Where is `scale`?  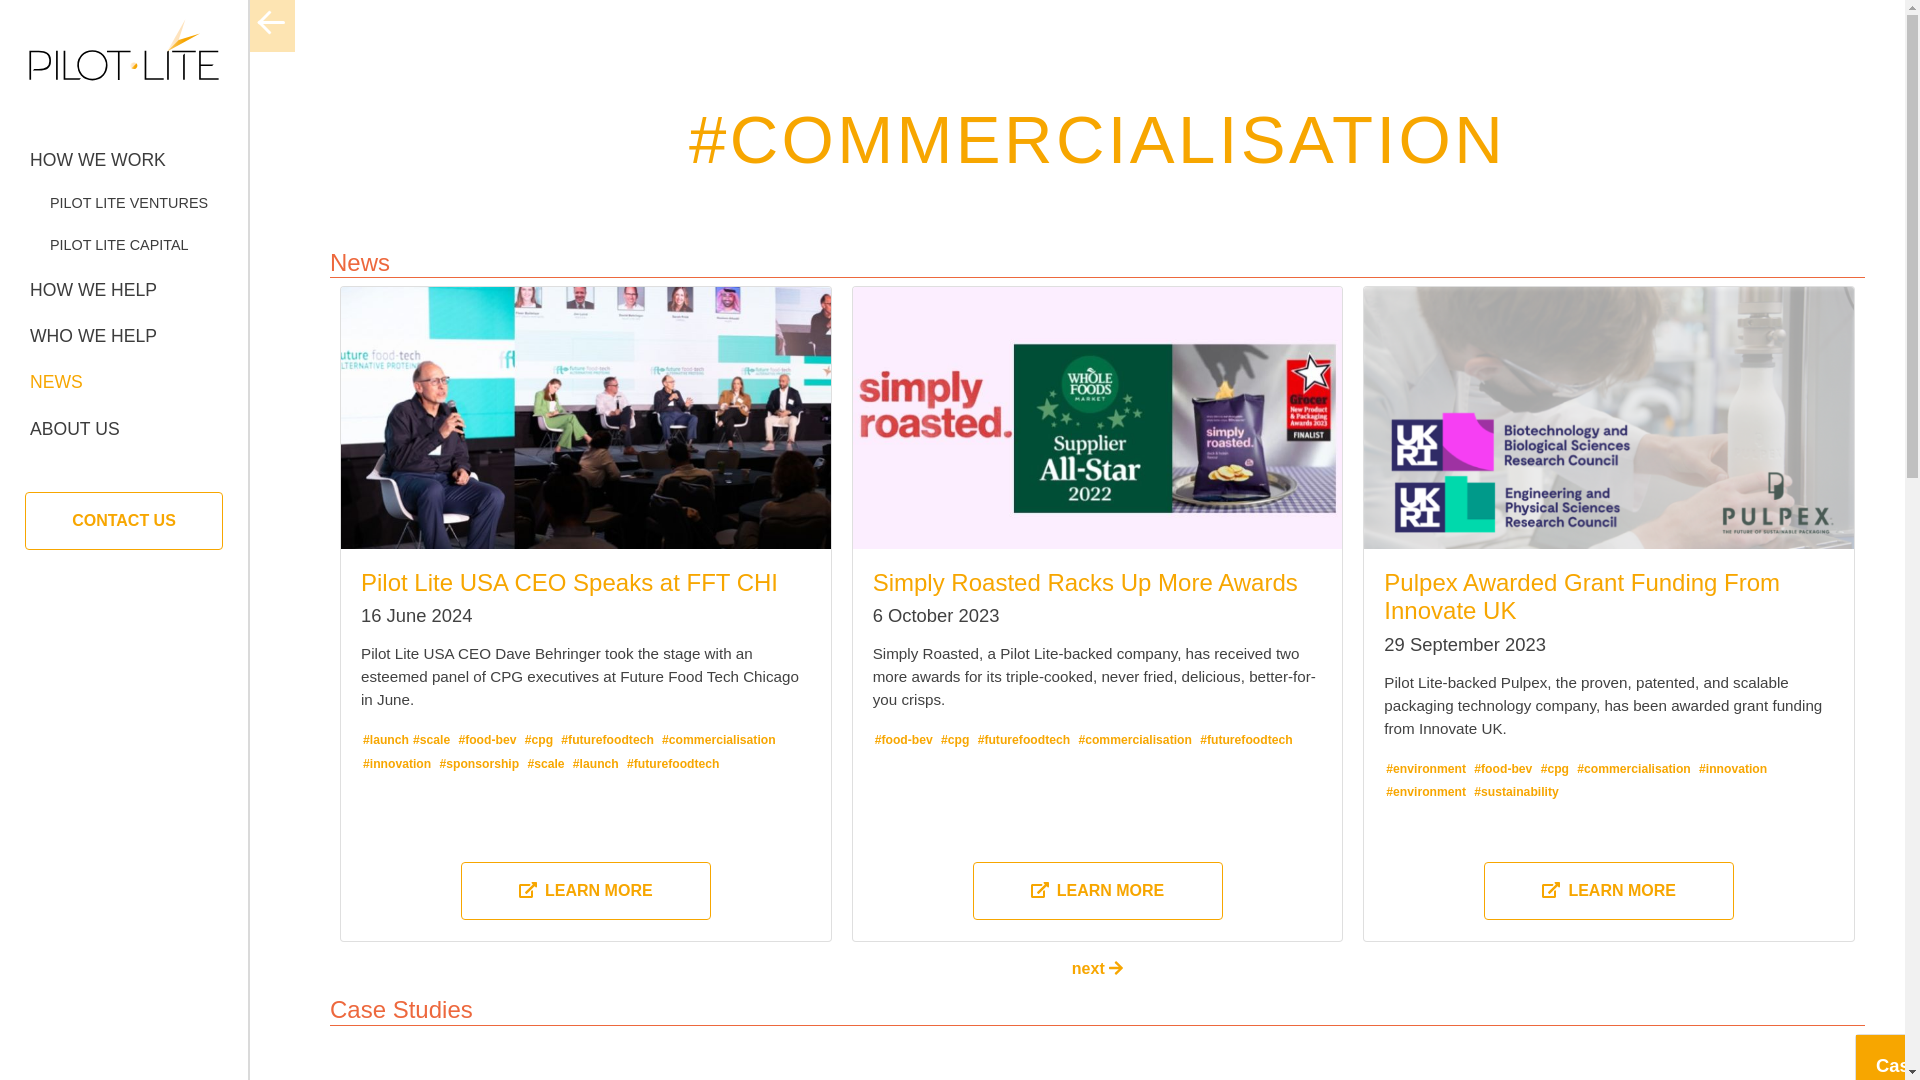
scale is located at coordinates (545, 764).